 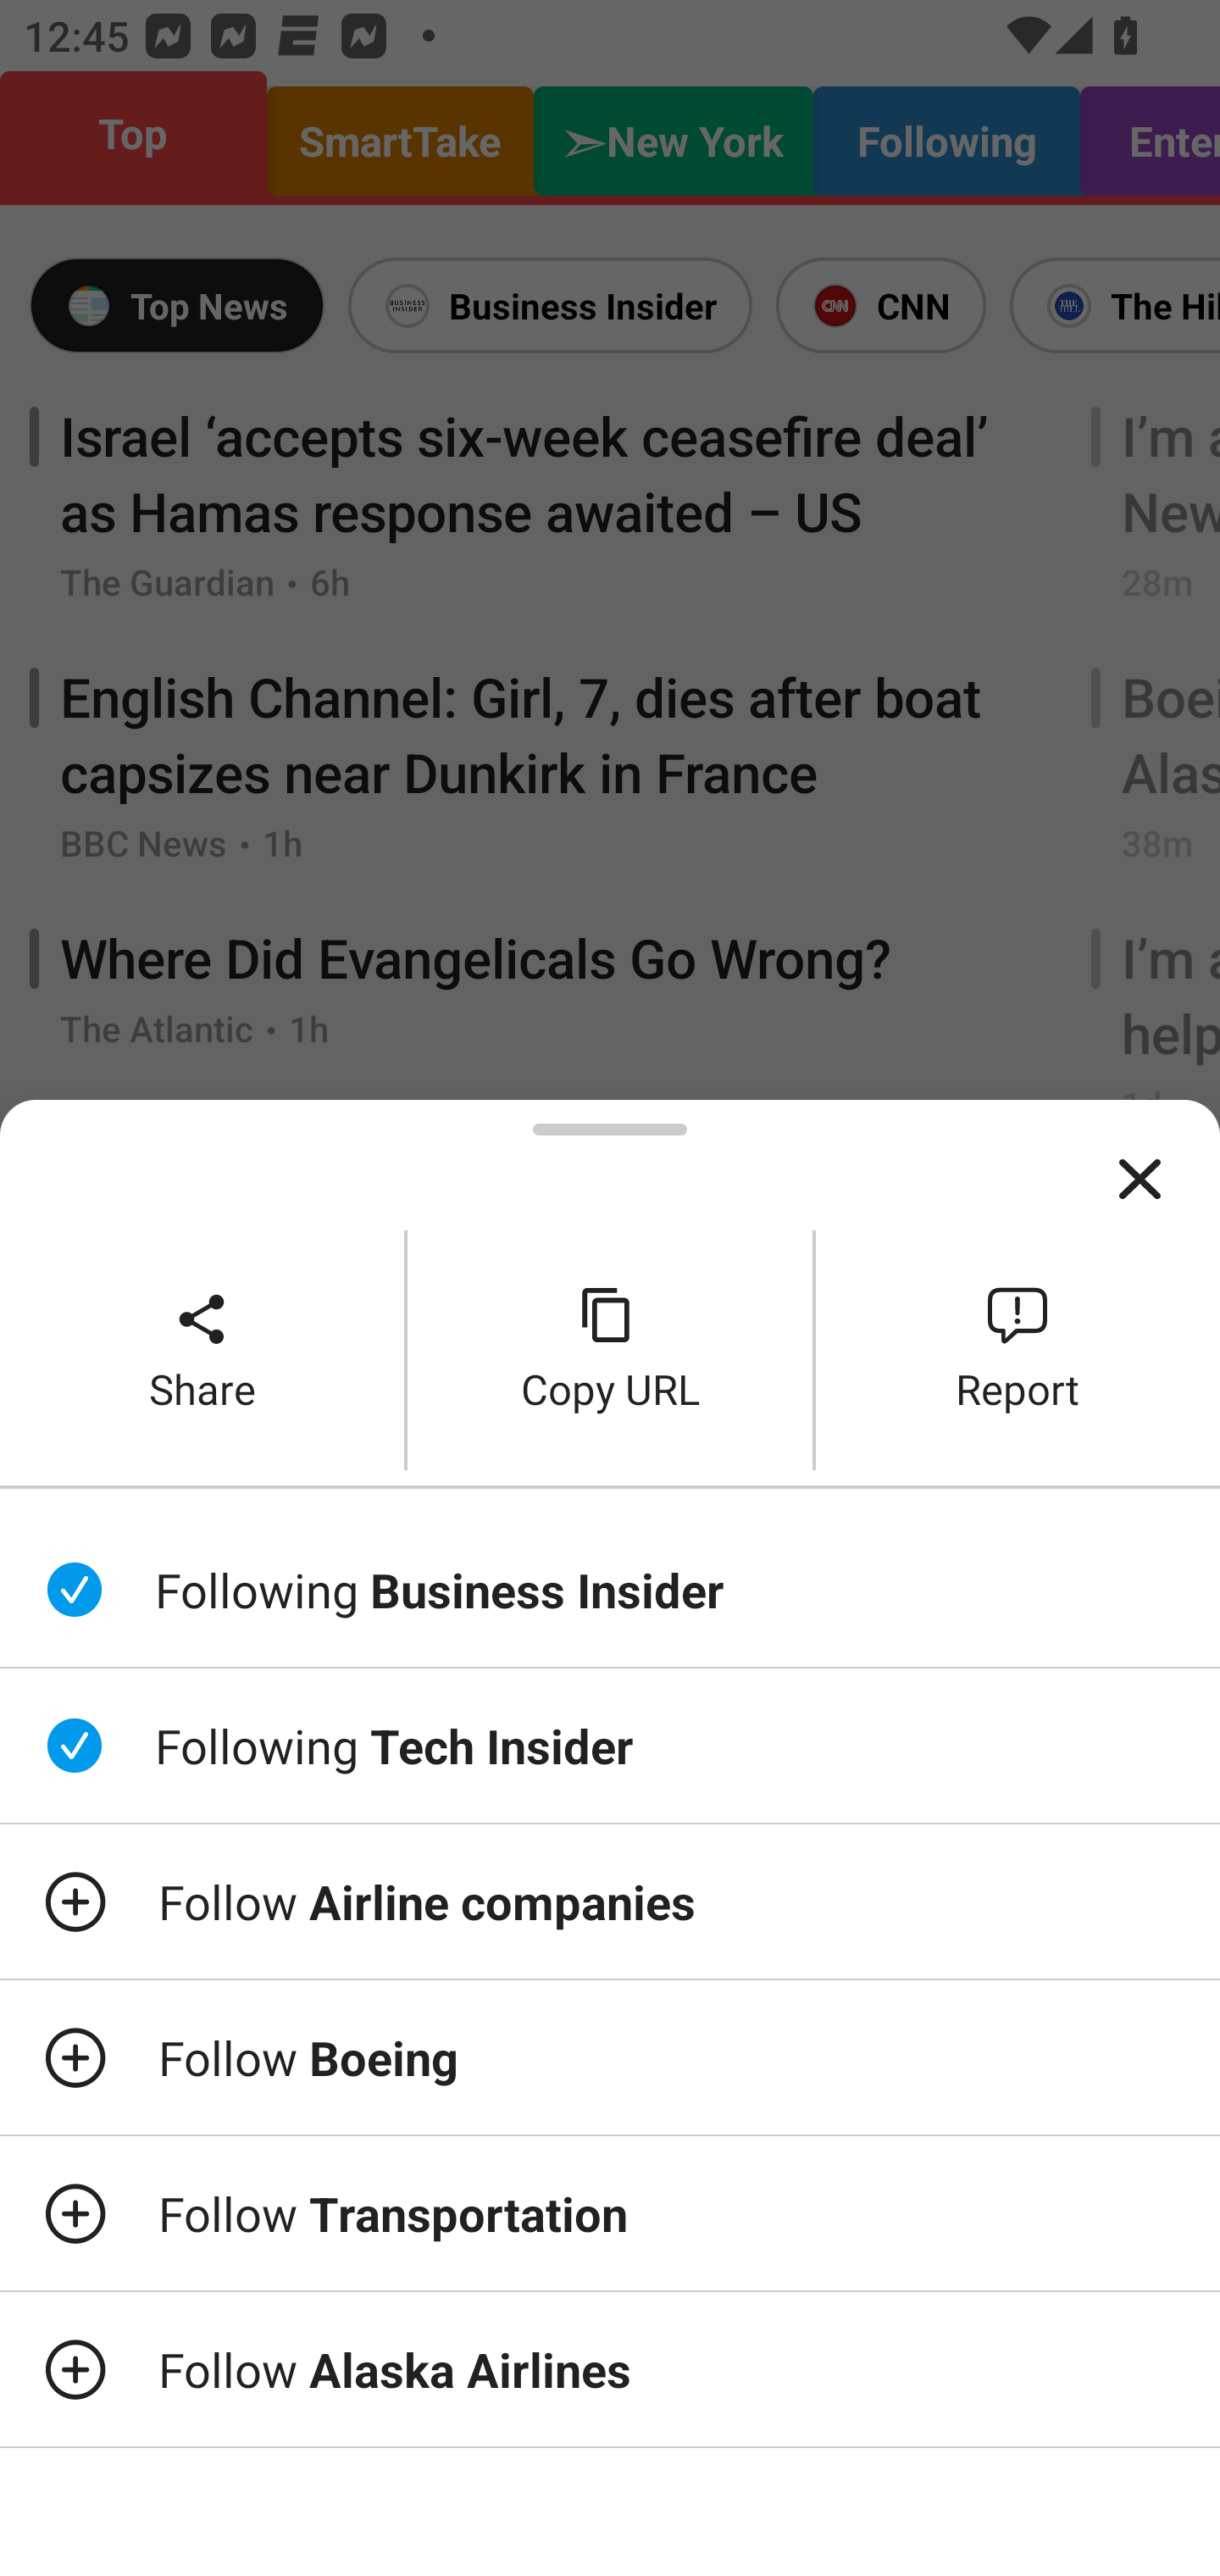 What do you see at coordinates (1018, 1351) in the screenshot?
I see `Report` at bounding box center [1018, 1351].